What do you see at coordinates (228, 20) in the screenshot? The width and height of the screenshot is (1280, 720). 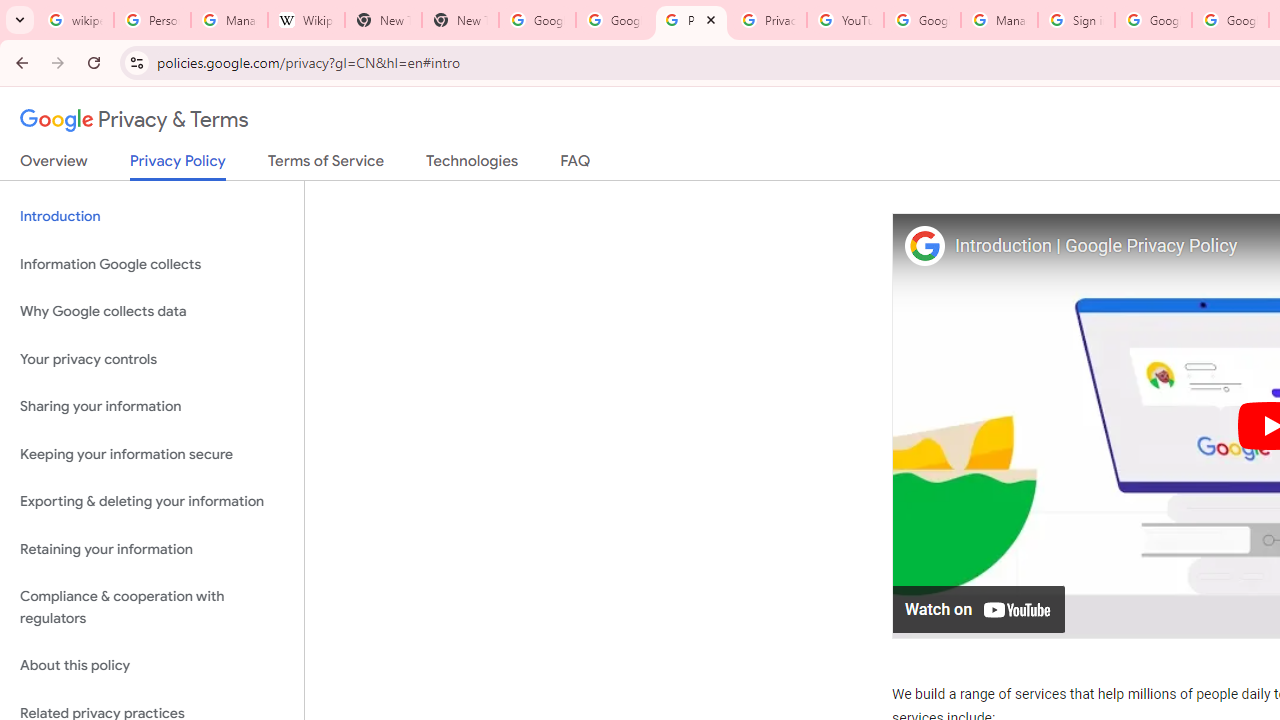 I see `Manage your Location History - Google Search Help` at bounding box center [228, 20].